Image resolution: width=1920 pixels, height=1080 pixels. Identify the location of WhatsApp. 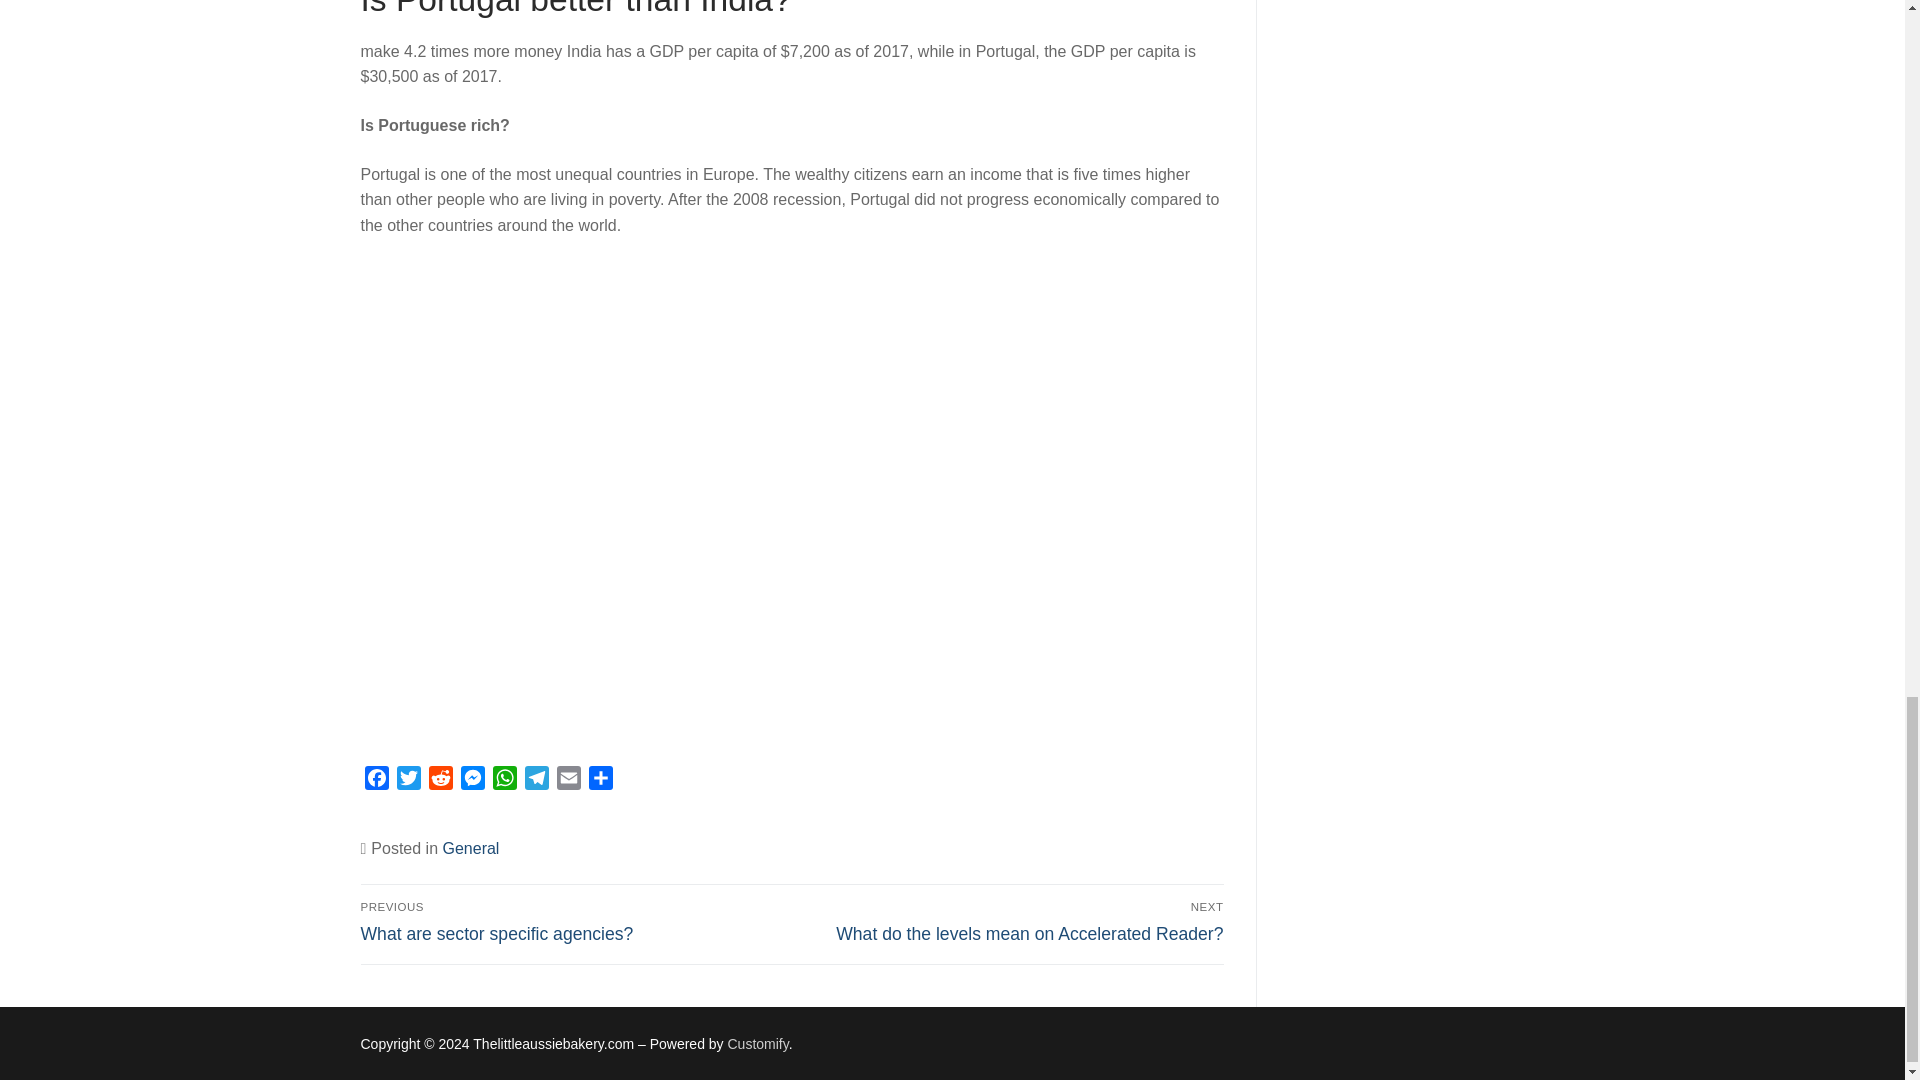
(408, 781).